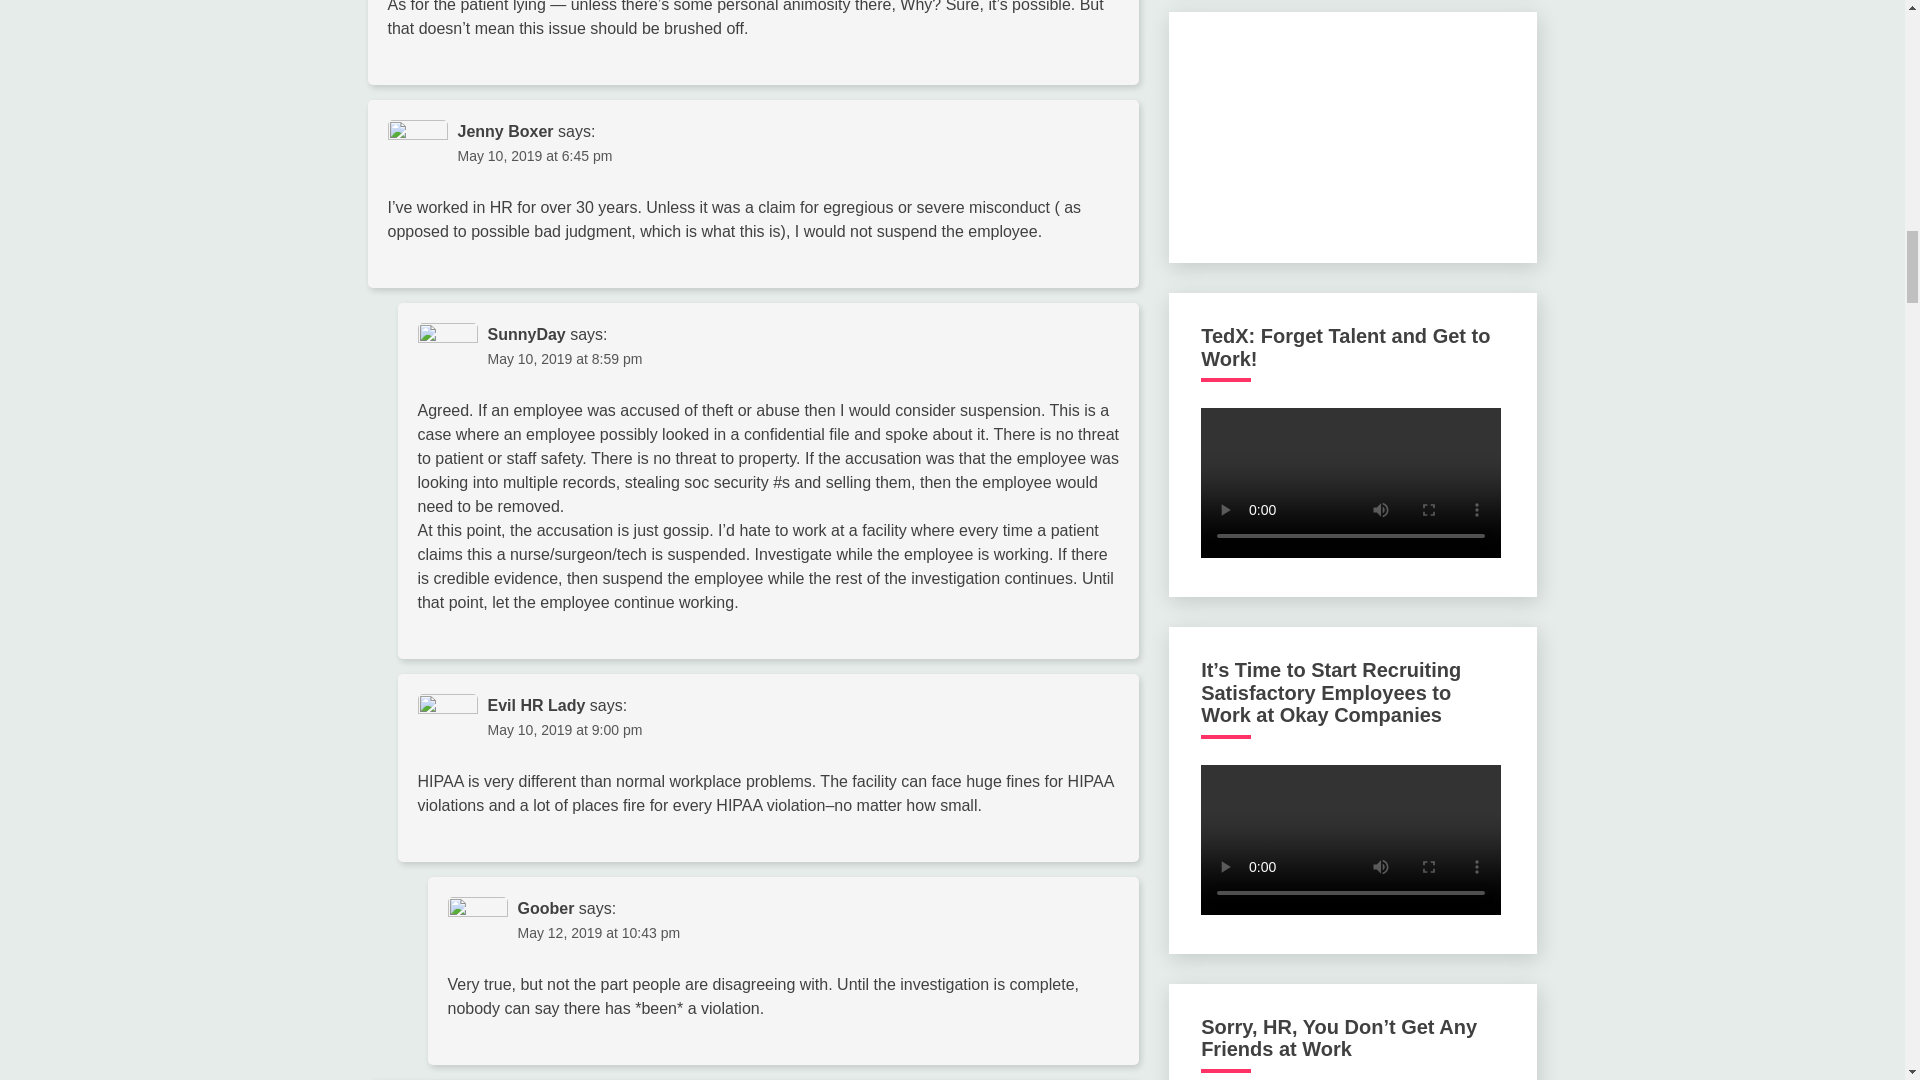 Image resolution: width=1920 pixels, height=1080 pixels. What do you see at coordinates (565, 359) in the screenshot?
I see `May 10, 2019 at 8:59 pm` at bounding box center [565, 359].